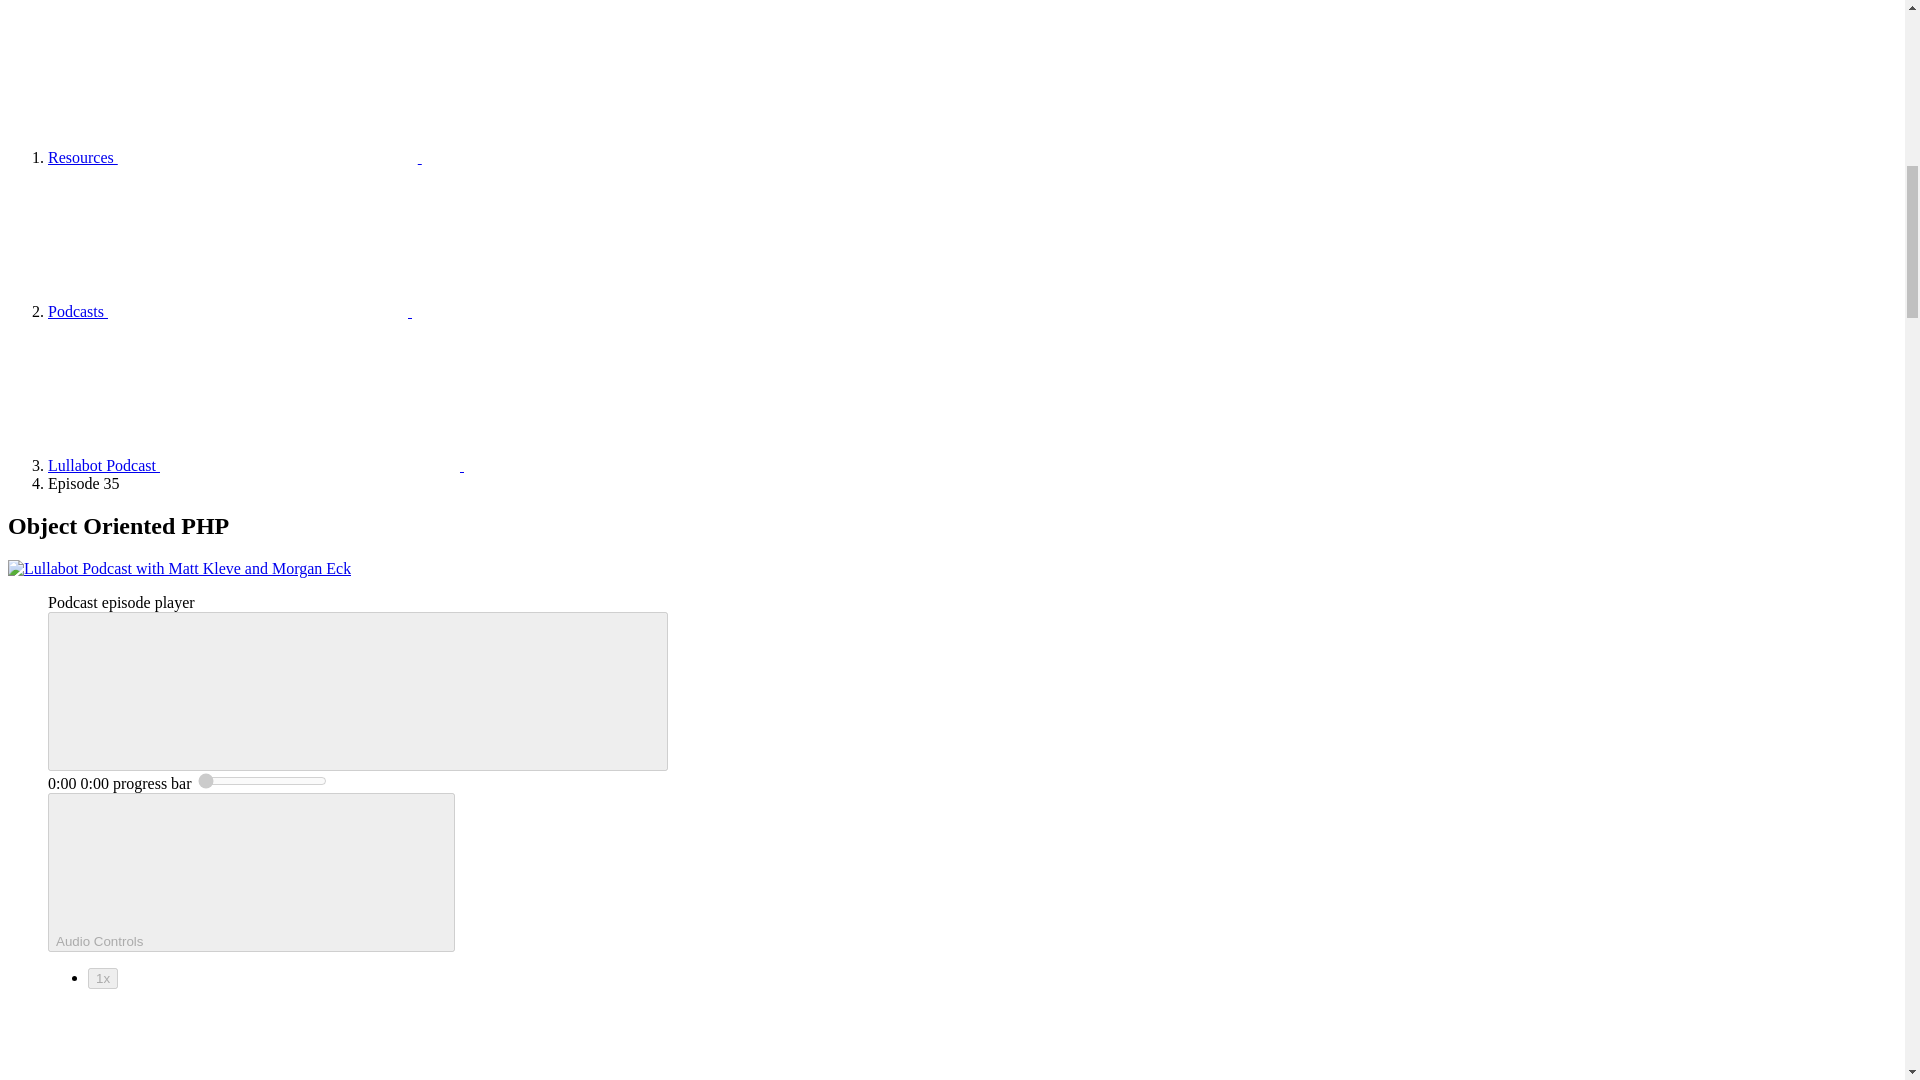  What do you see at coordinates (235, 158) in the screenshot?
I see `Resources` at bounding box center [235, 158].